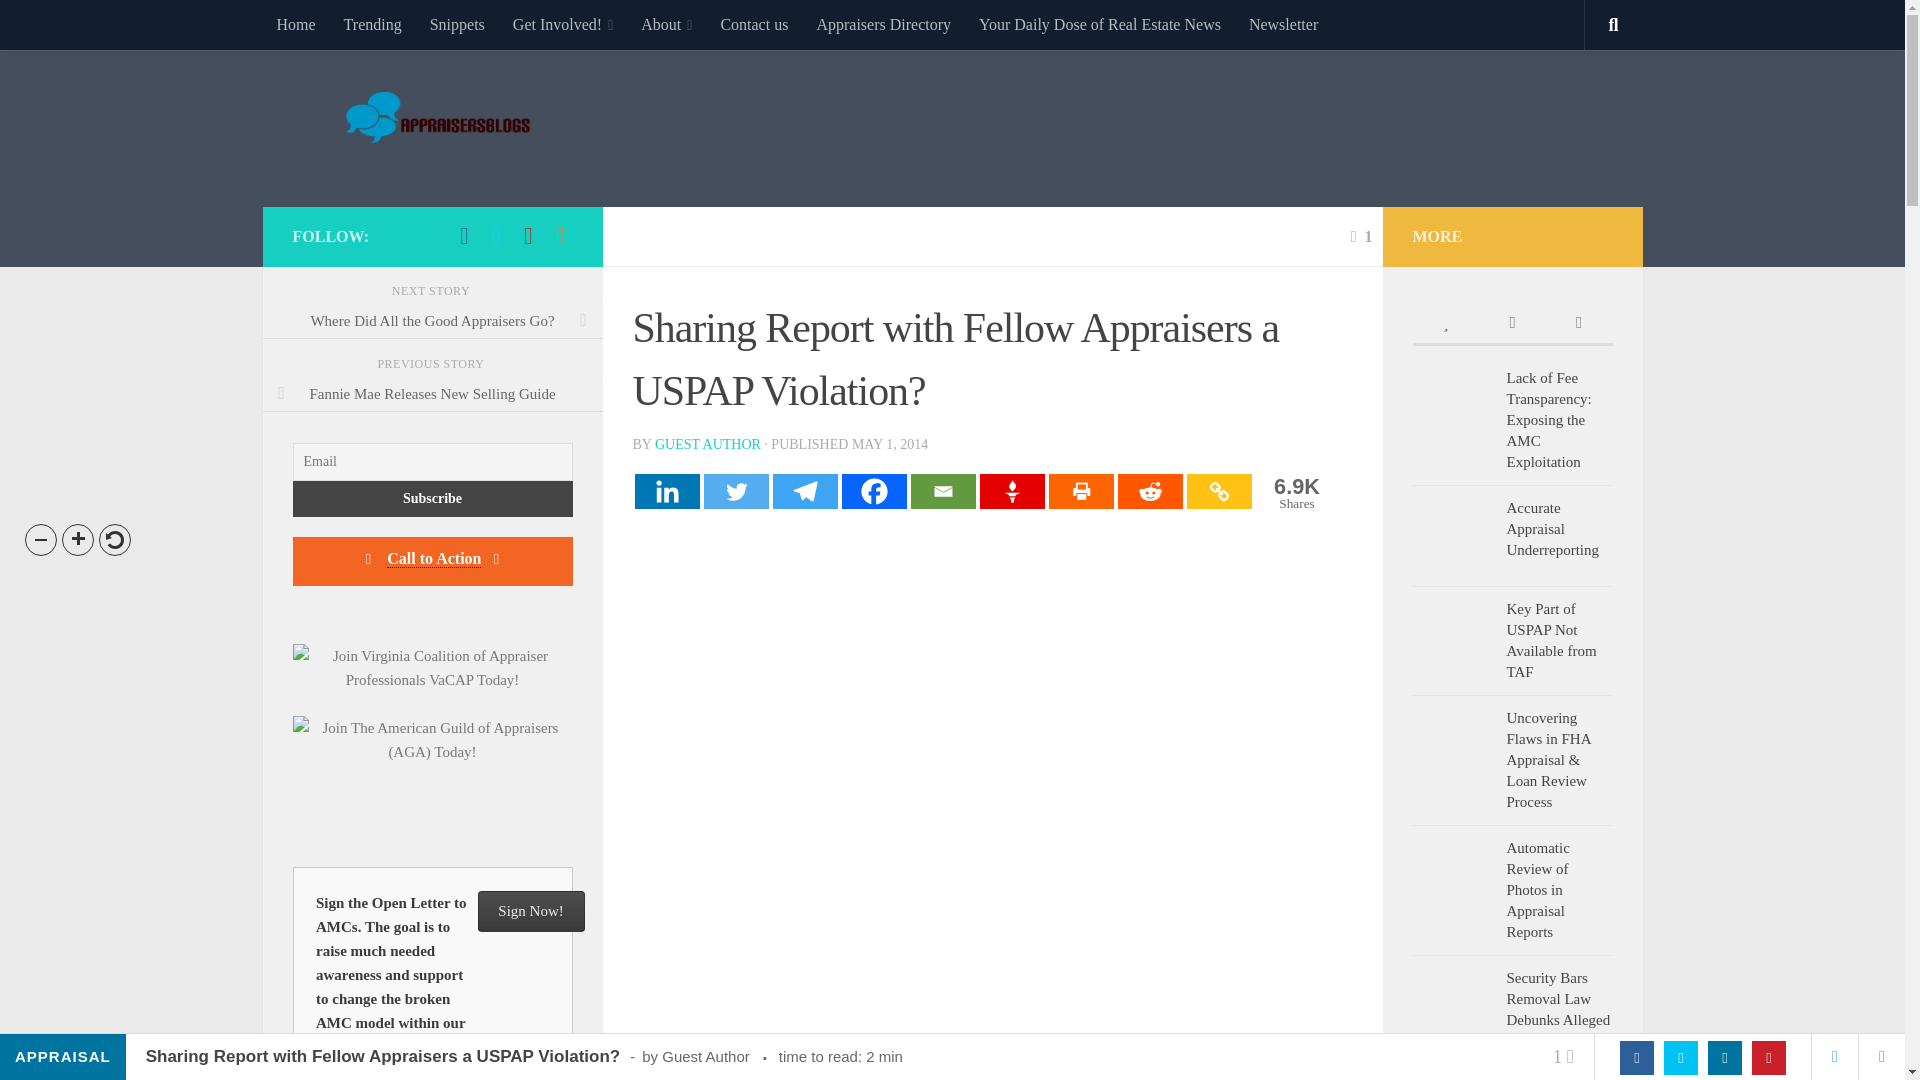 The image size is (1920, 1080). What do you see at coordinates (1150, 491) in the screenshot?
I see `Reddit` at bounding box center [1150, 491].